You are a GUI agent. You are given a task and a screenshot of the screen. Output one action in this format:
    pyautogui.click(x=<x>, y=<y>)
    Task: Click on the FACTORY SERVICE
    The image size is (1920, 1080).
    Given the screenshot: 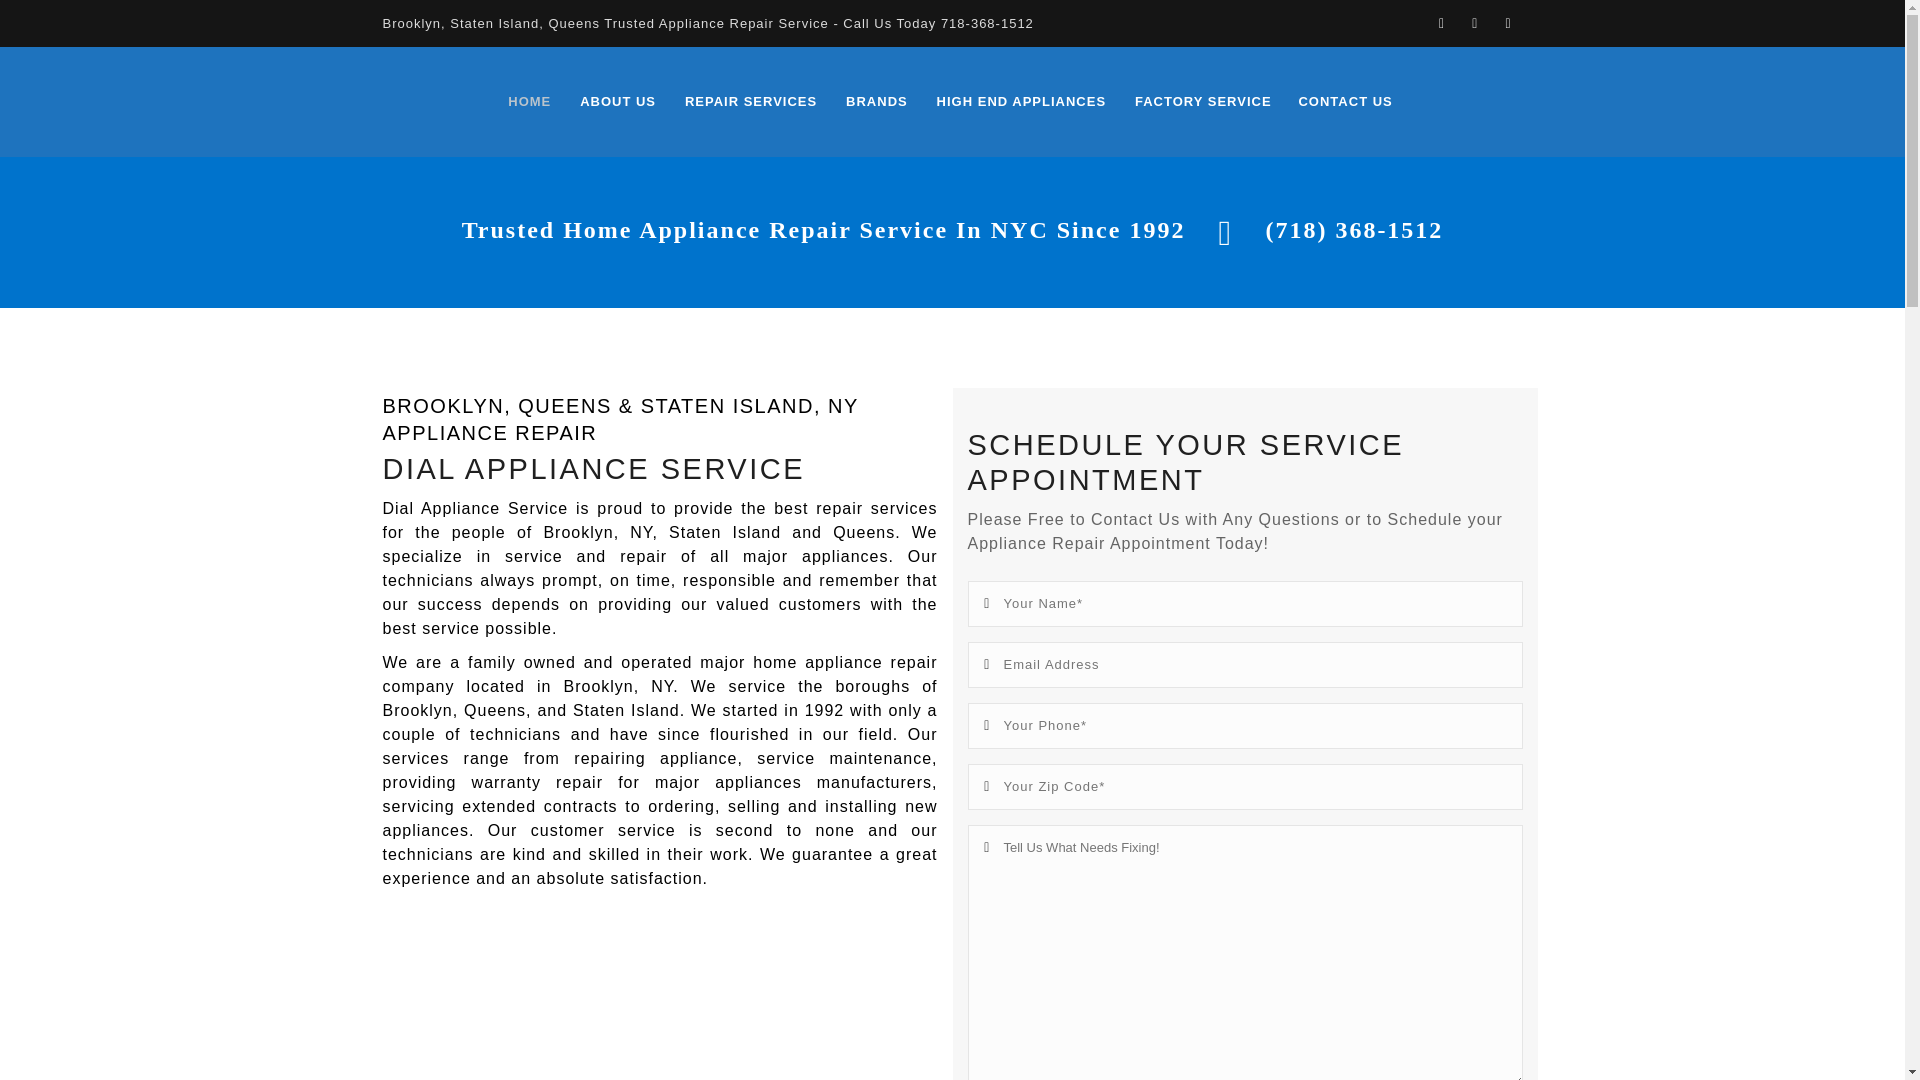 What is the action you would take?
    pyautogui.click(x=1202, y=102)
    